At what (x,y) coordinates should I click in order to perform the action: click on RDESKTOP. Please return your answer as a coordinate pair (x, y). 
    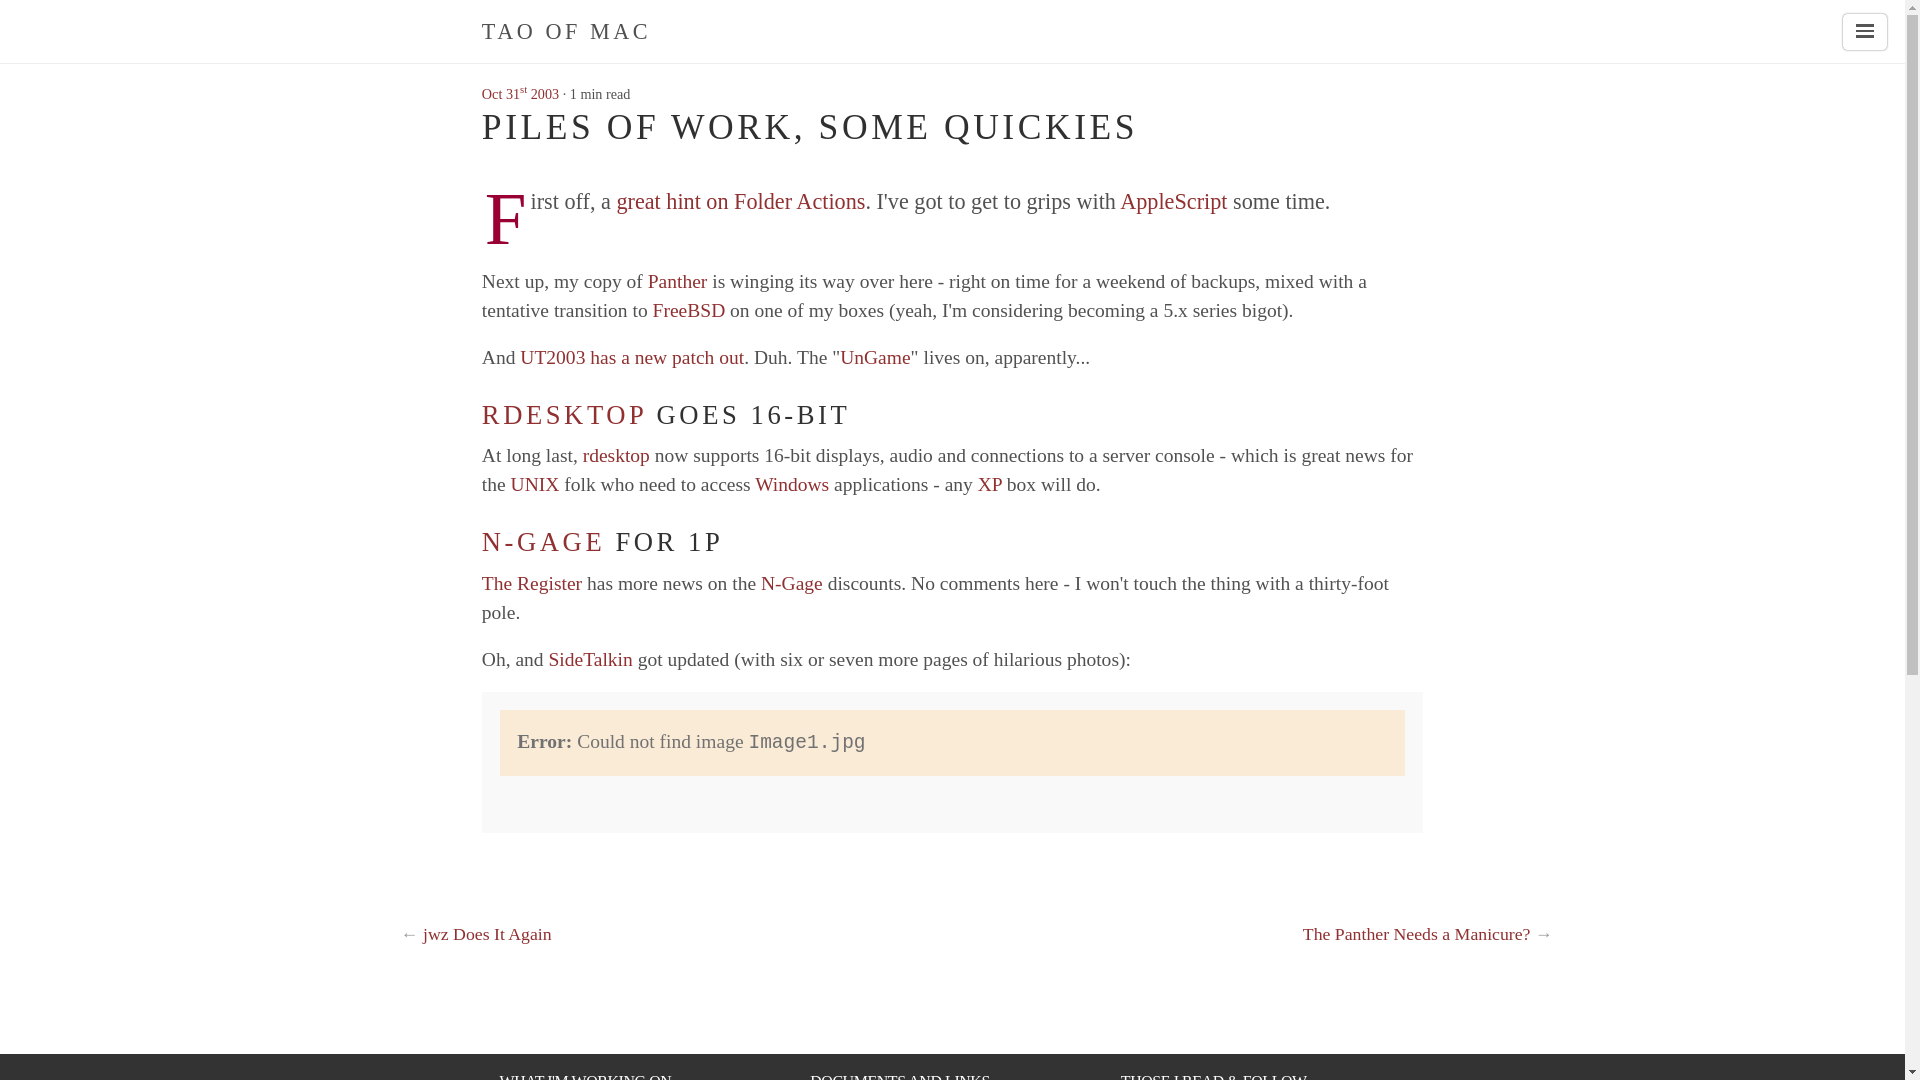
    Looking at the image, I should click on (564, 414).